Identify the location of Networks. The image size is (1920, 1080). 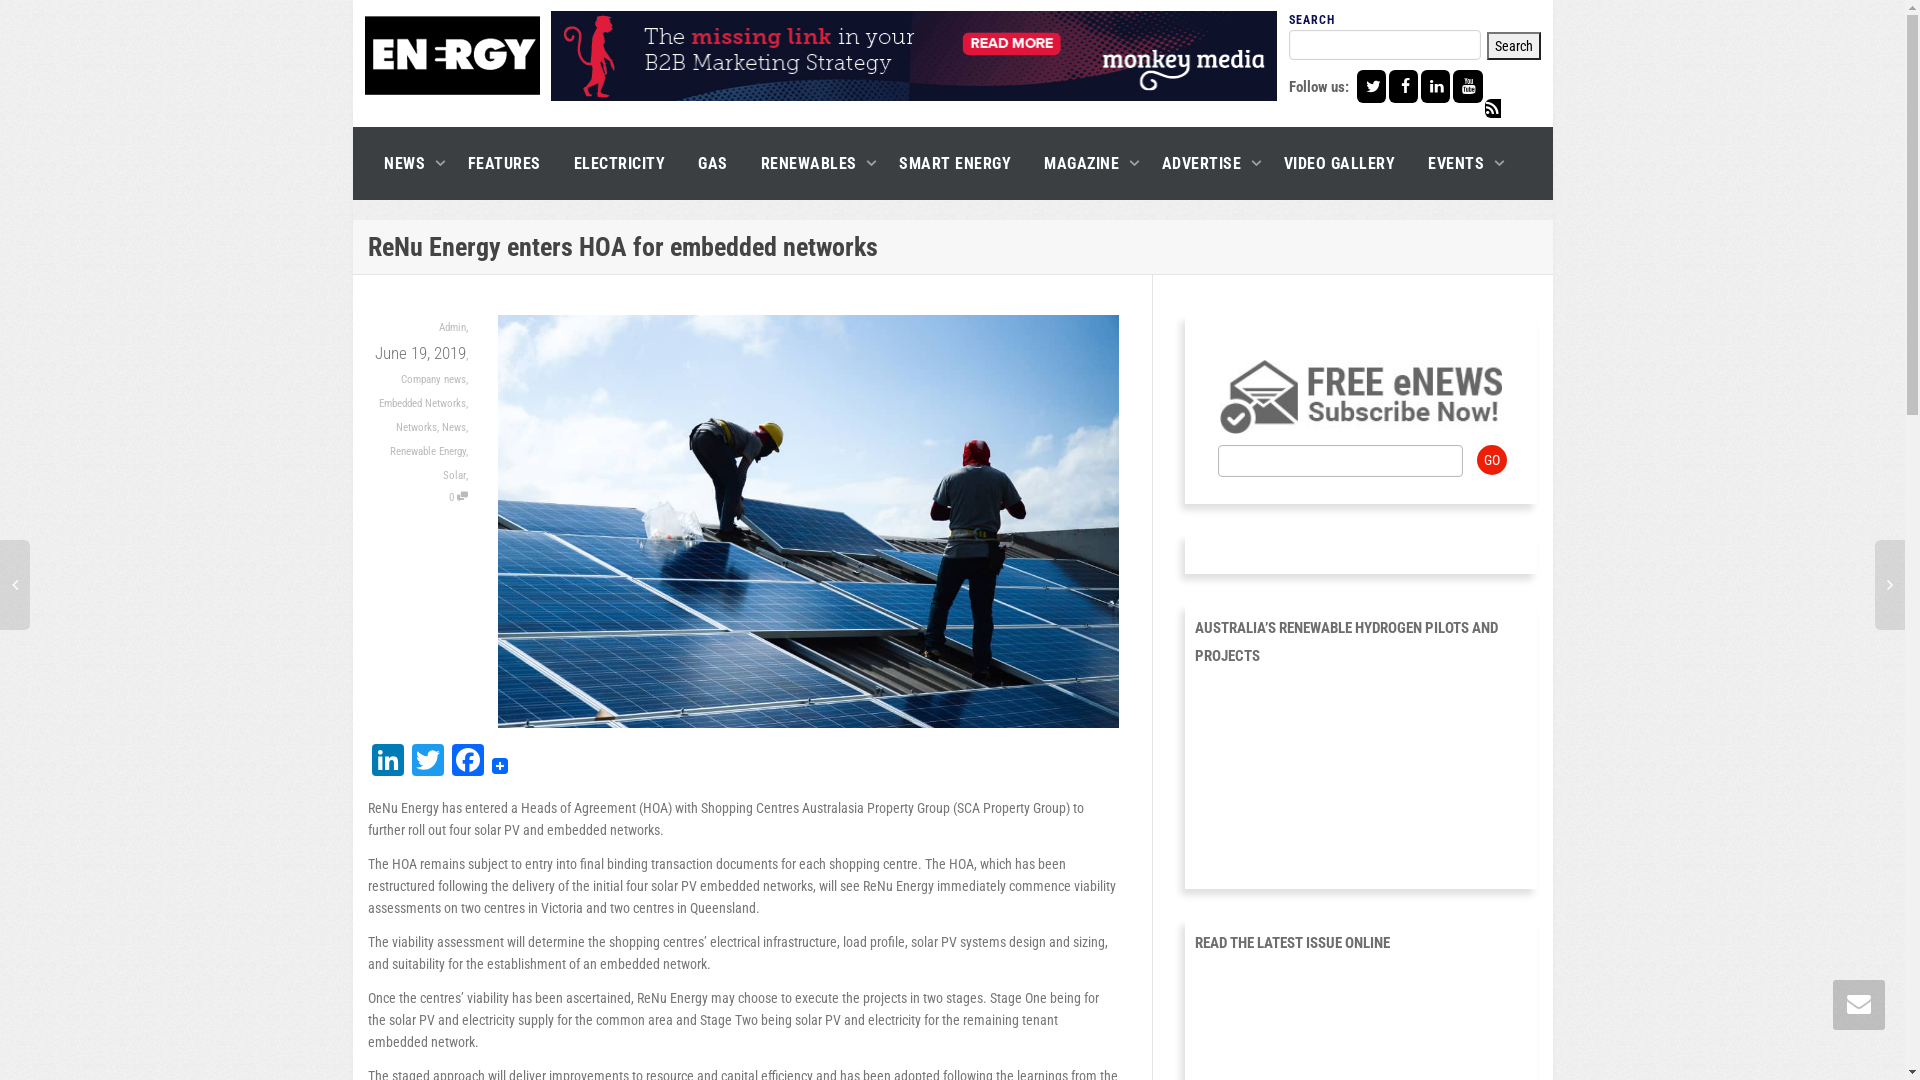
(416, 428).